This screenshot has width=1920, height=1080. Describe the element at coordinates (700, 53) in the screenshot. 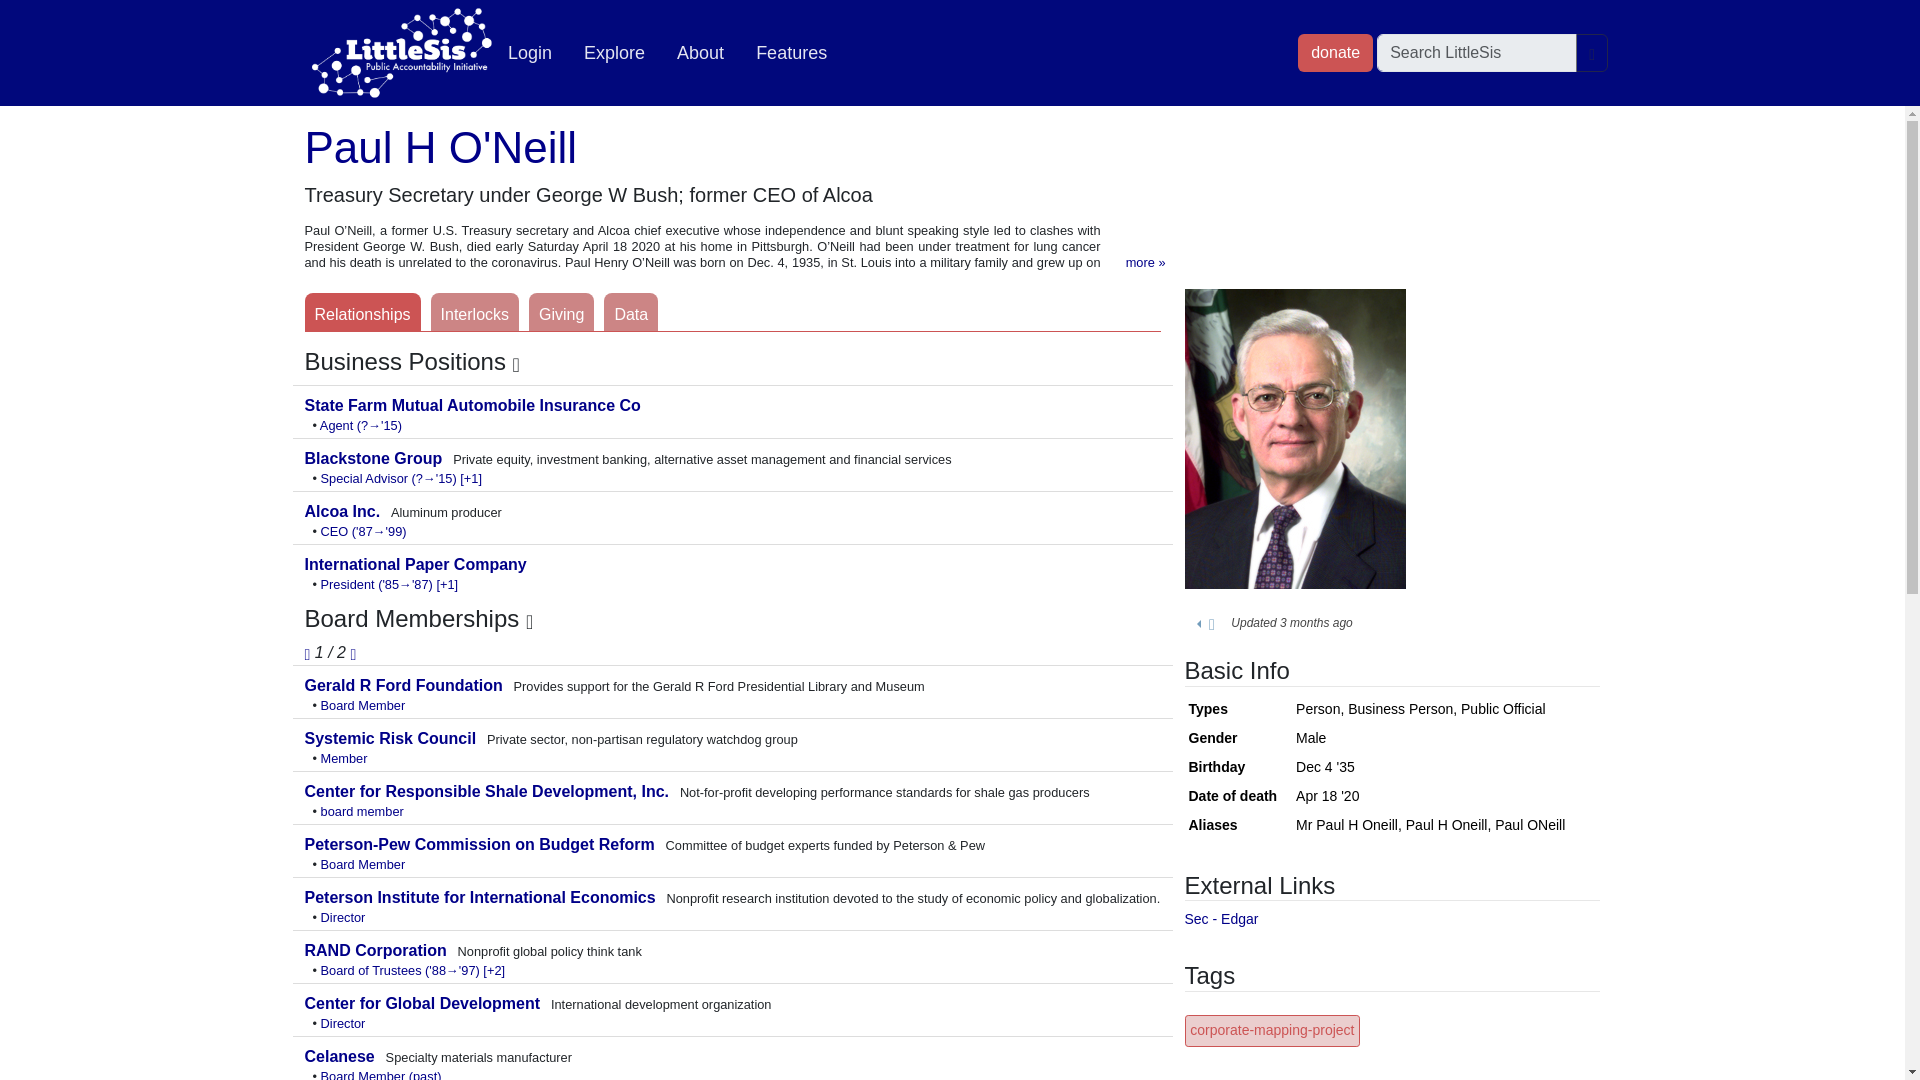

I see `About` at that location.